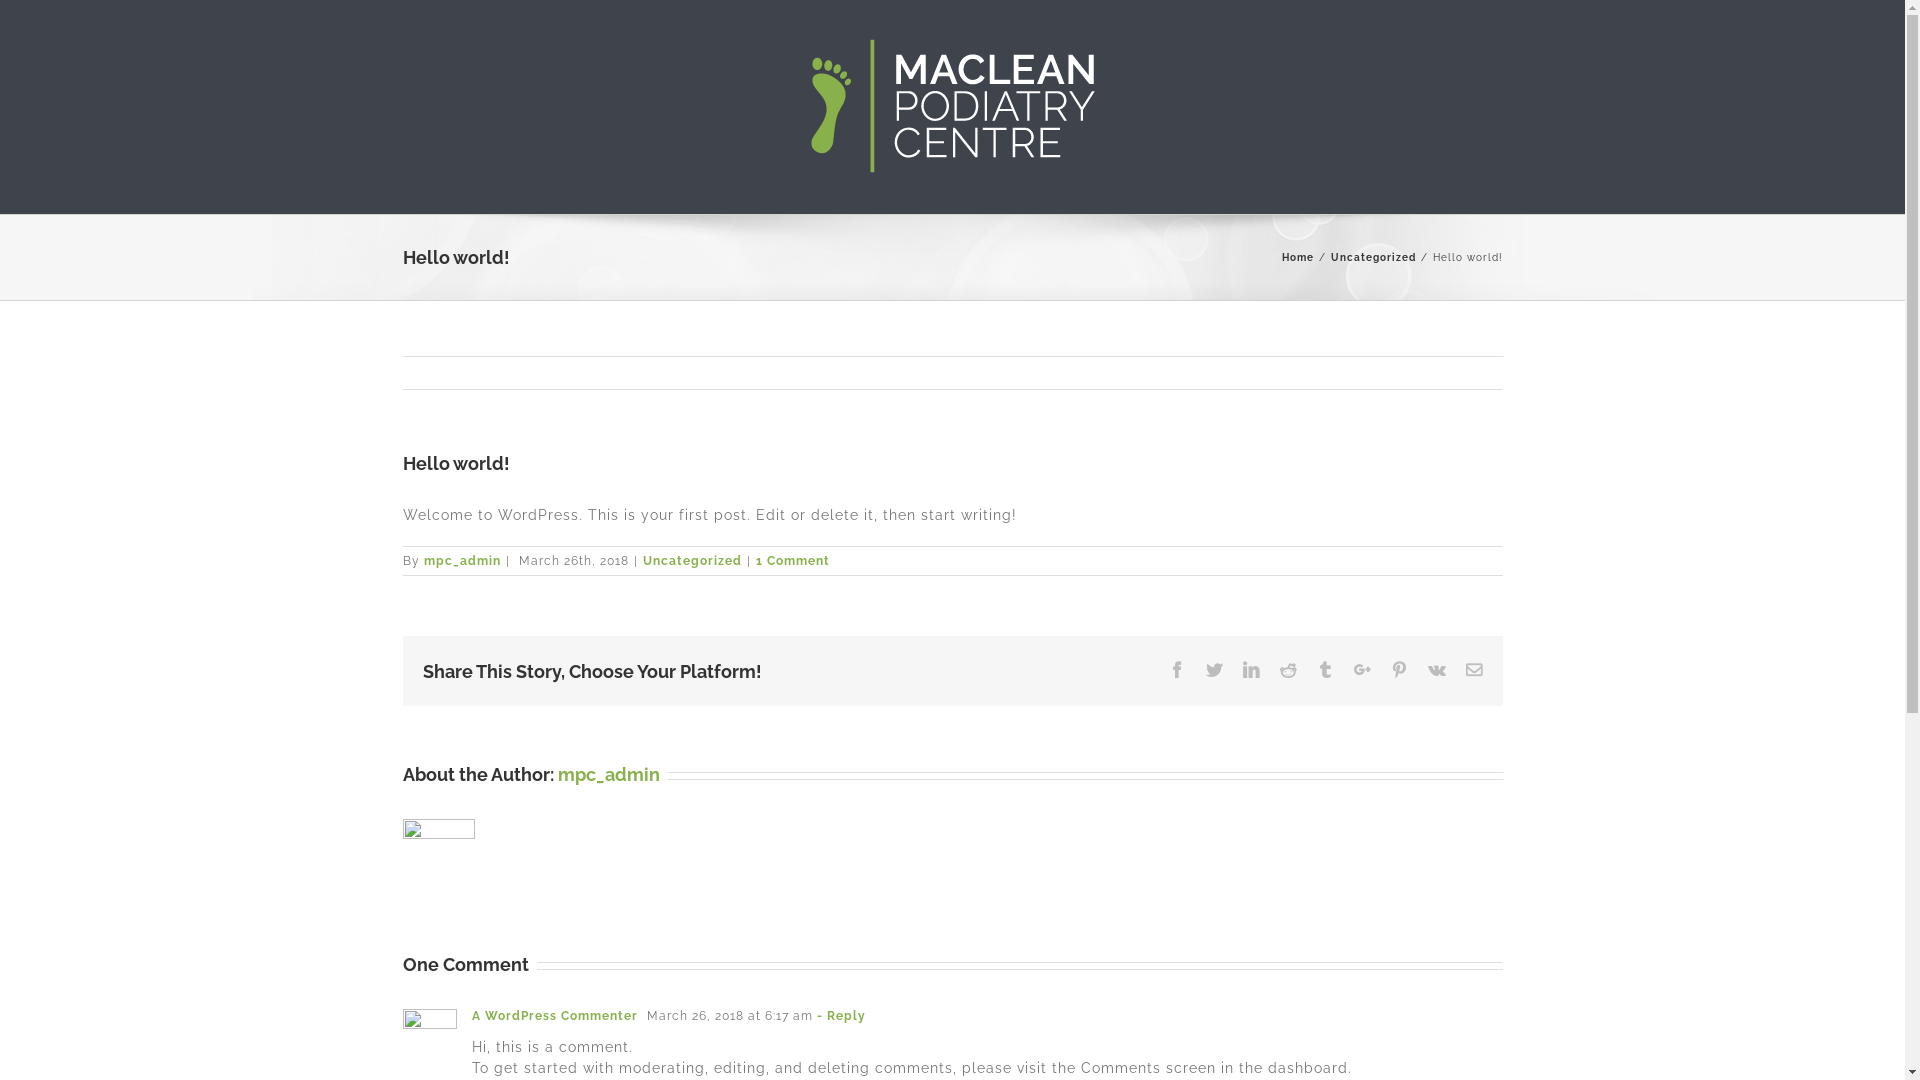  What do you see at coordinates (462, 561) in the screenshot?
I see `mpc_admin` at bounding box center [462, 561].